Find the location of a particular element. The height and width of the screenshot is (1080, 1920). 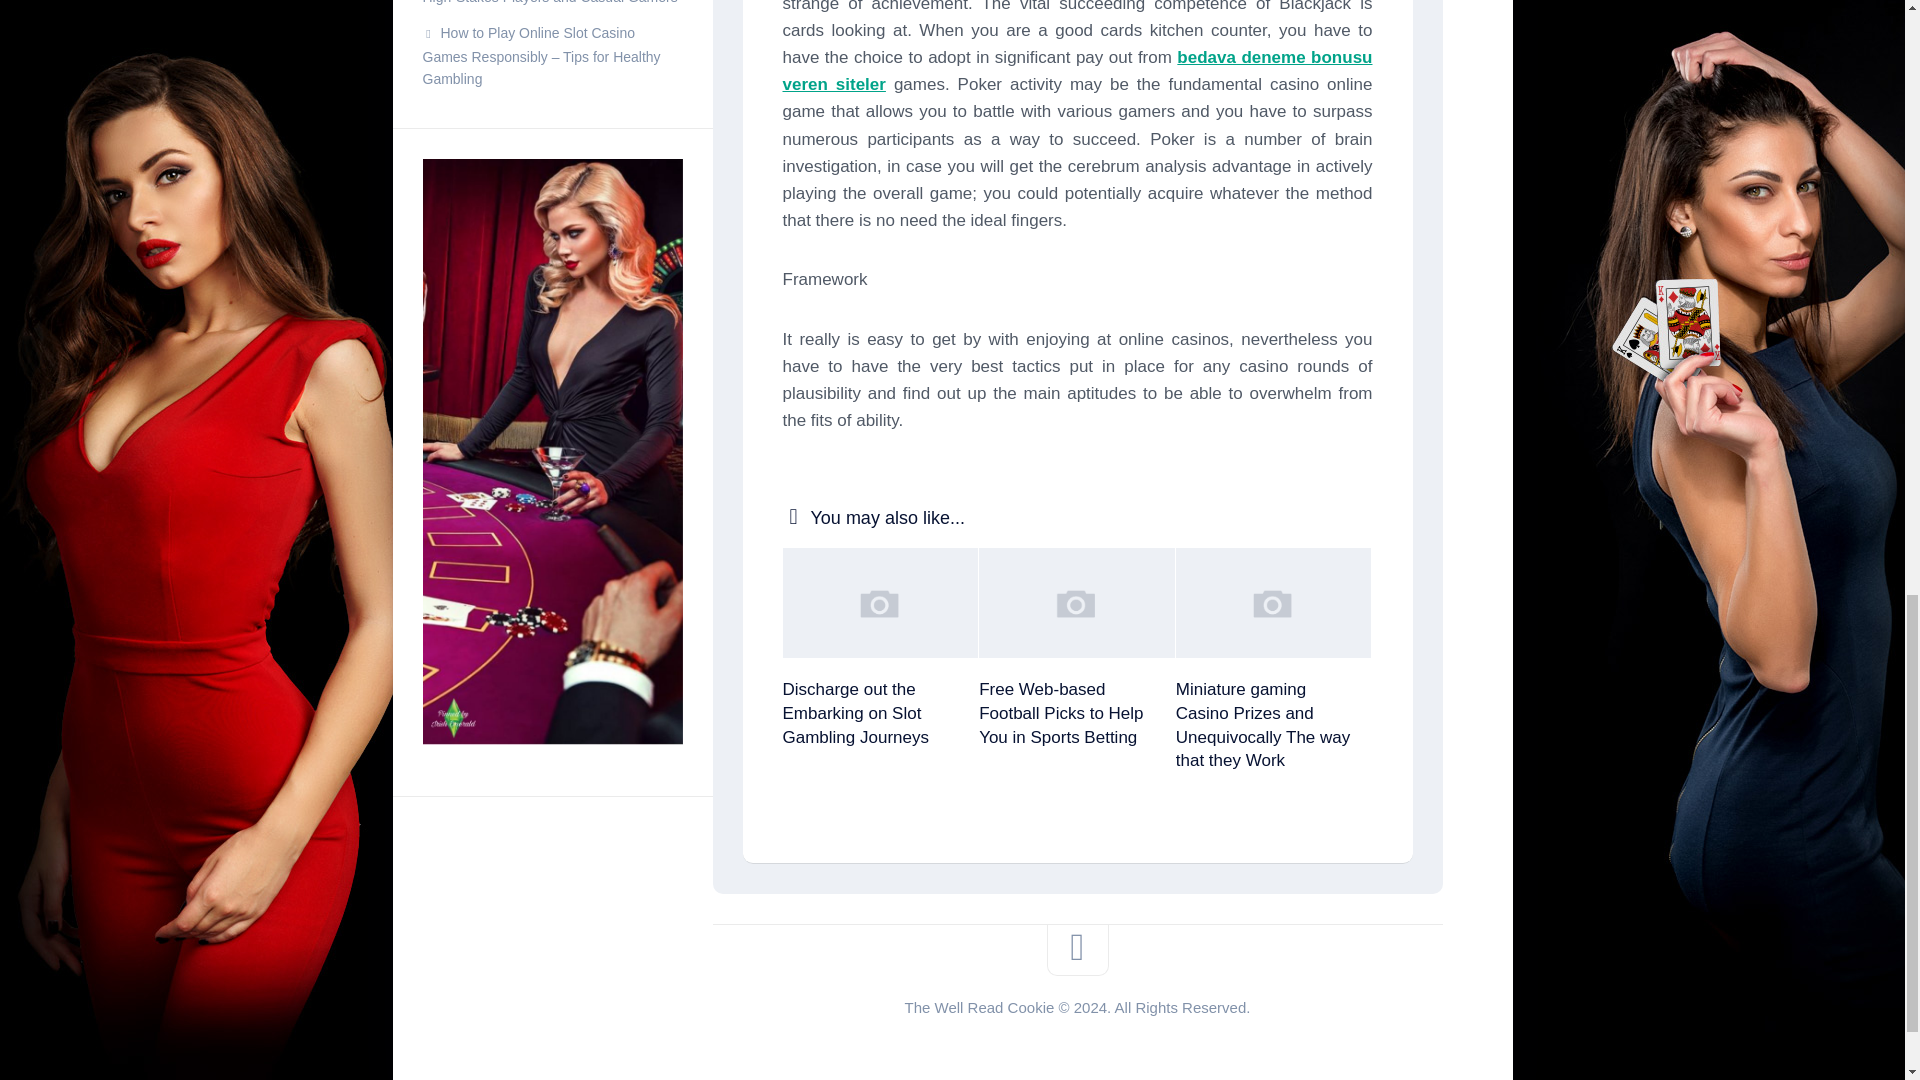

Free Web-based Football Picks to Help You in Sports Betting is located at coordinates (1060, 714).